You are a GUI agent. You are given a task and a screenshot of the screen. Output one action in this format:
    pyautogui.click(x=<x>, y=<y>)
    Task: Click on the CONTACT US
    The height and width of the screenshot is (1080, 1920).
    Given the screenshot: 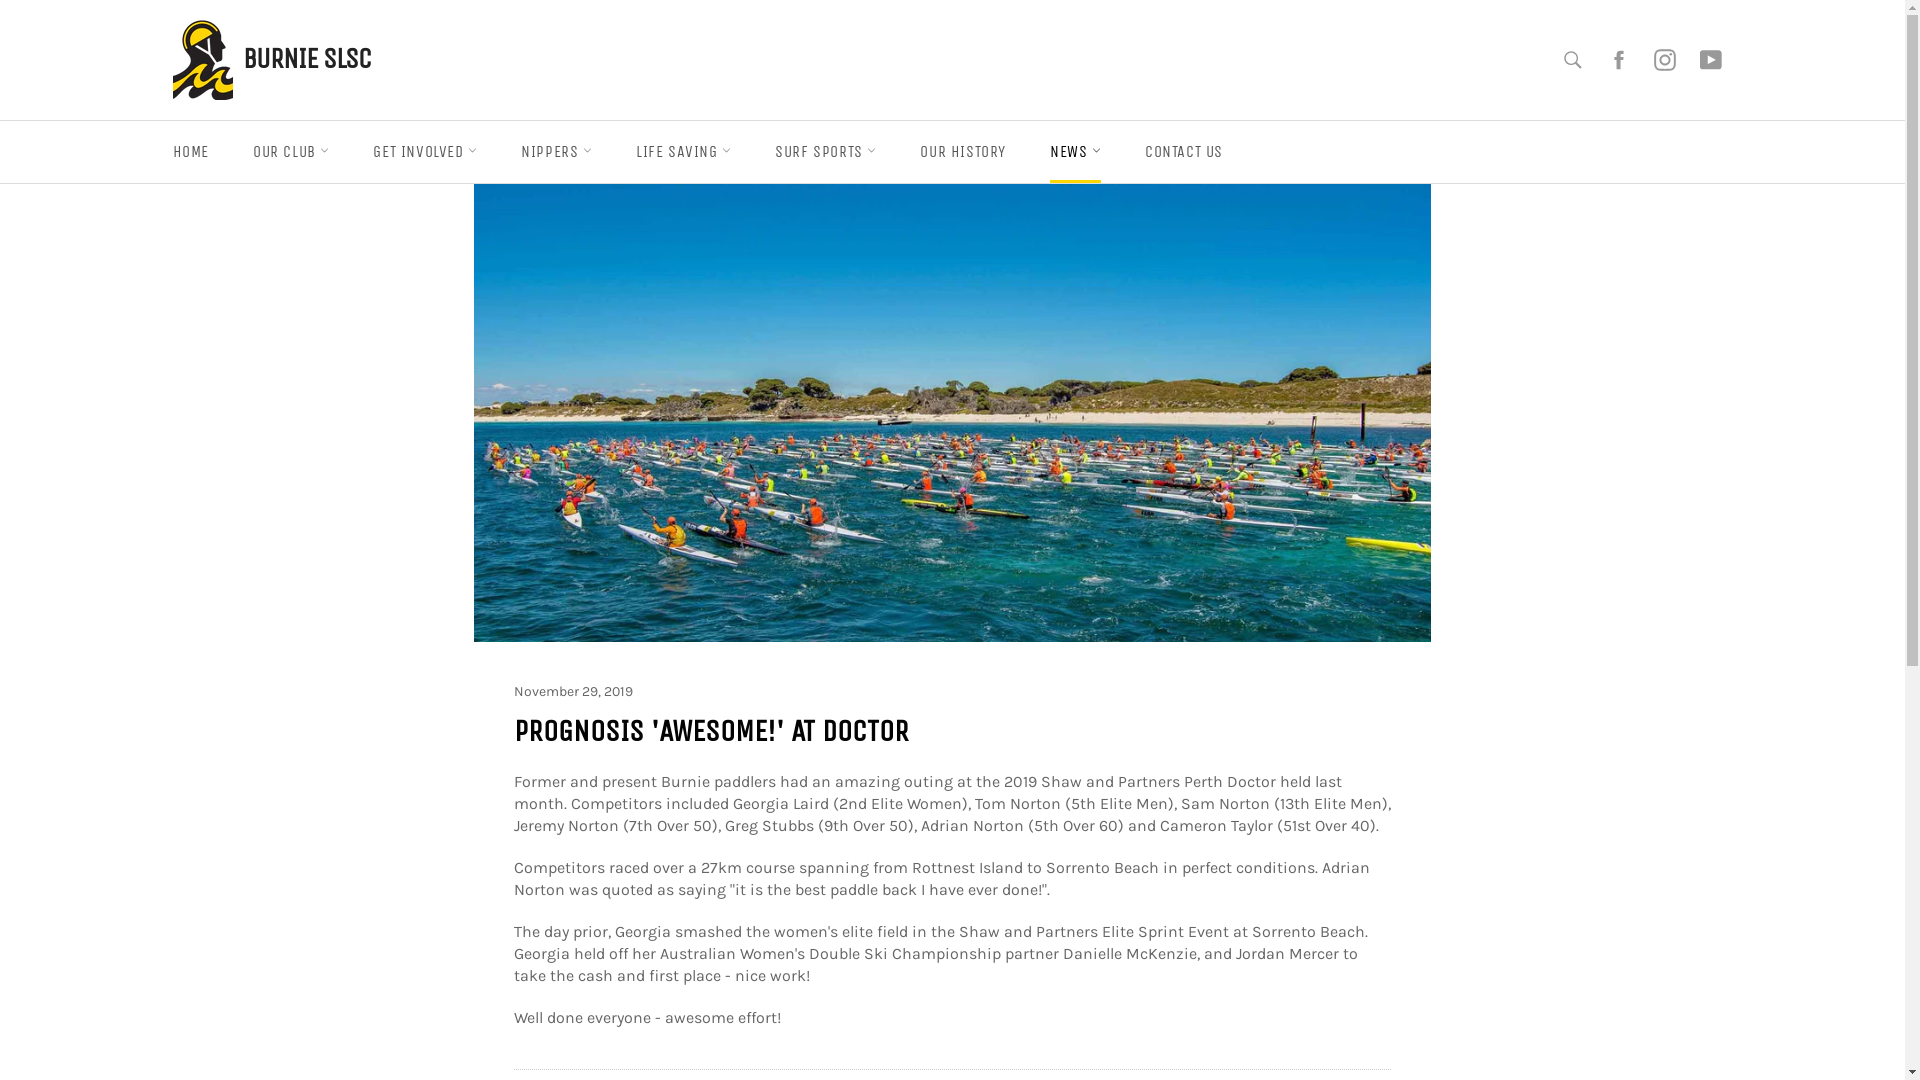 What is the action you would take?
    pyautogui.click(x=1184, y=152)
    